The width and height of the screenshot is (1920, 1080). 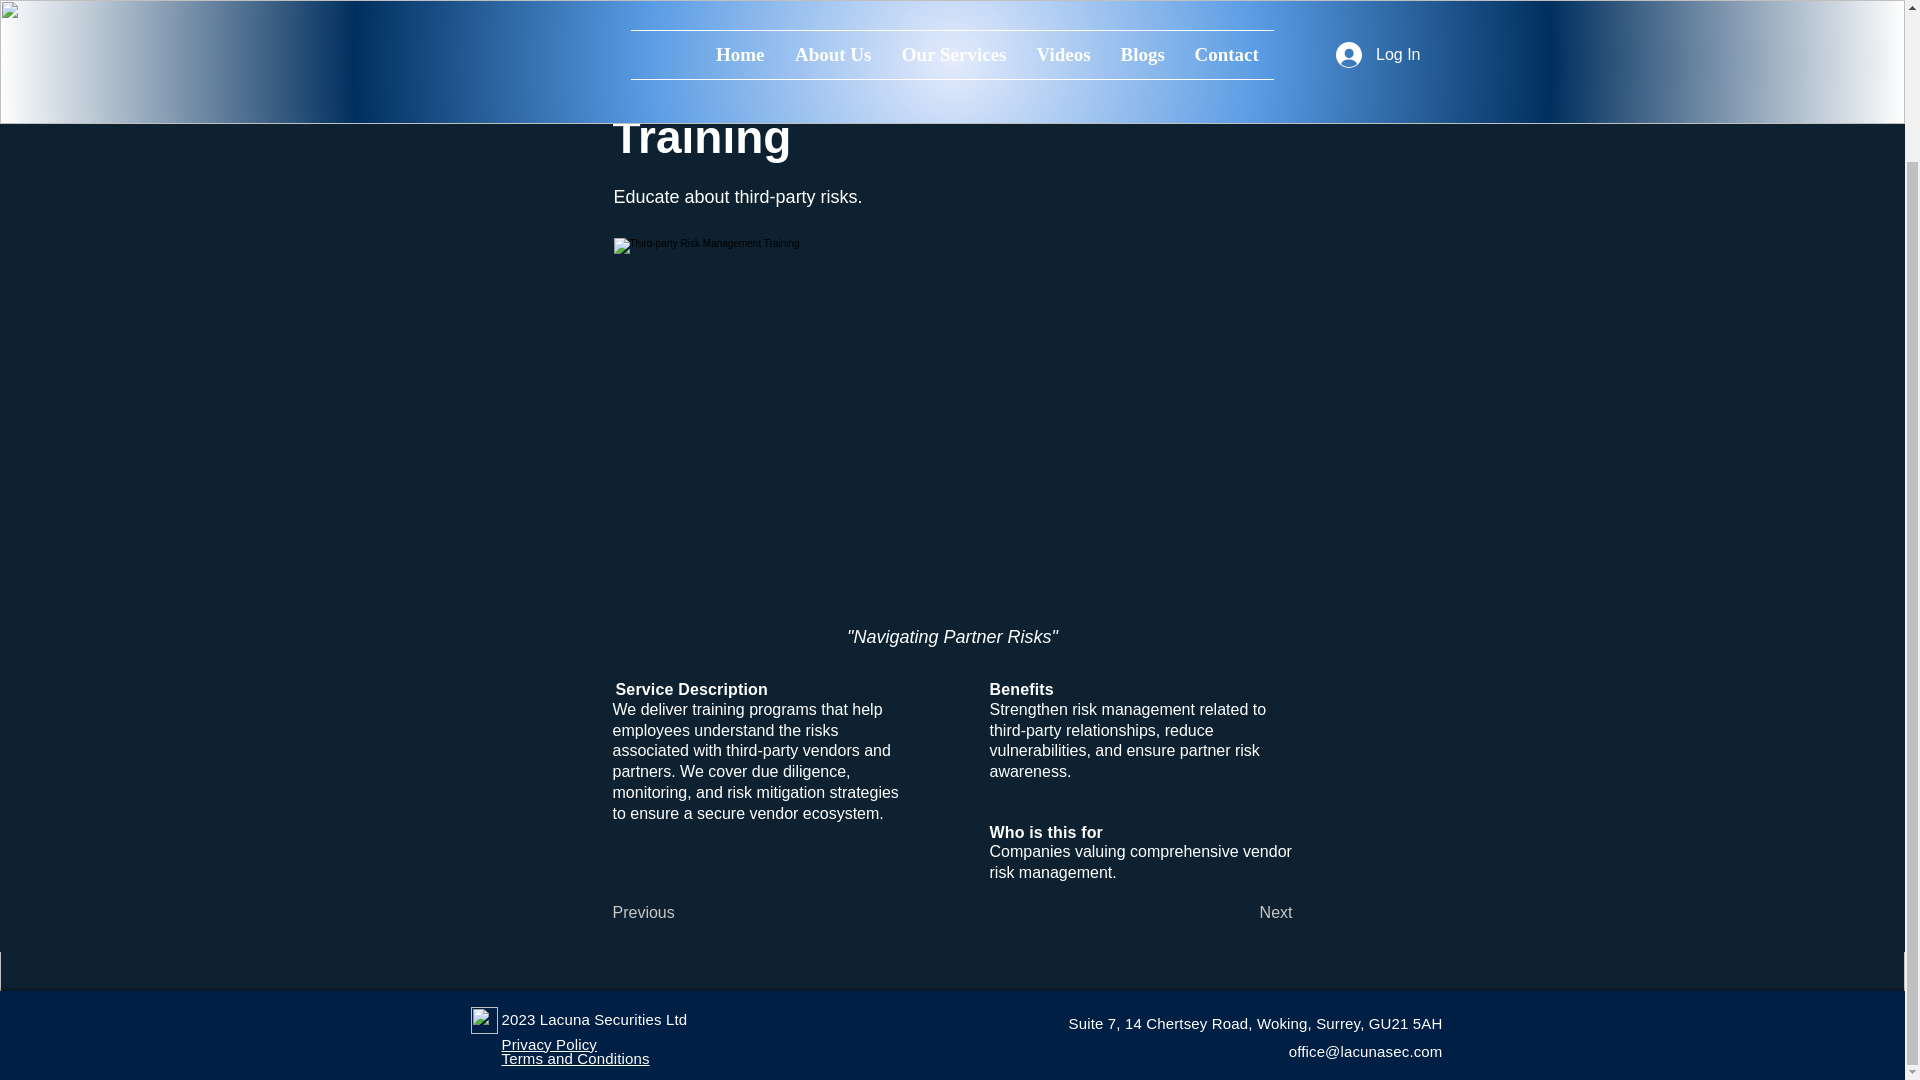 What do you see at coordinates (576, 1058) in the screenshot?
I see `Terms and Conditions` at bounding box center [576, 1058].